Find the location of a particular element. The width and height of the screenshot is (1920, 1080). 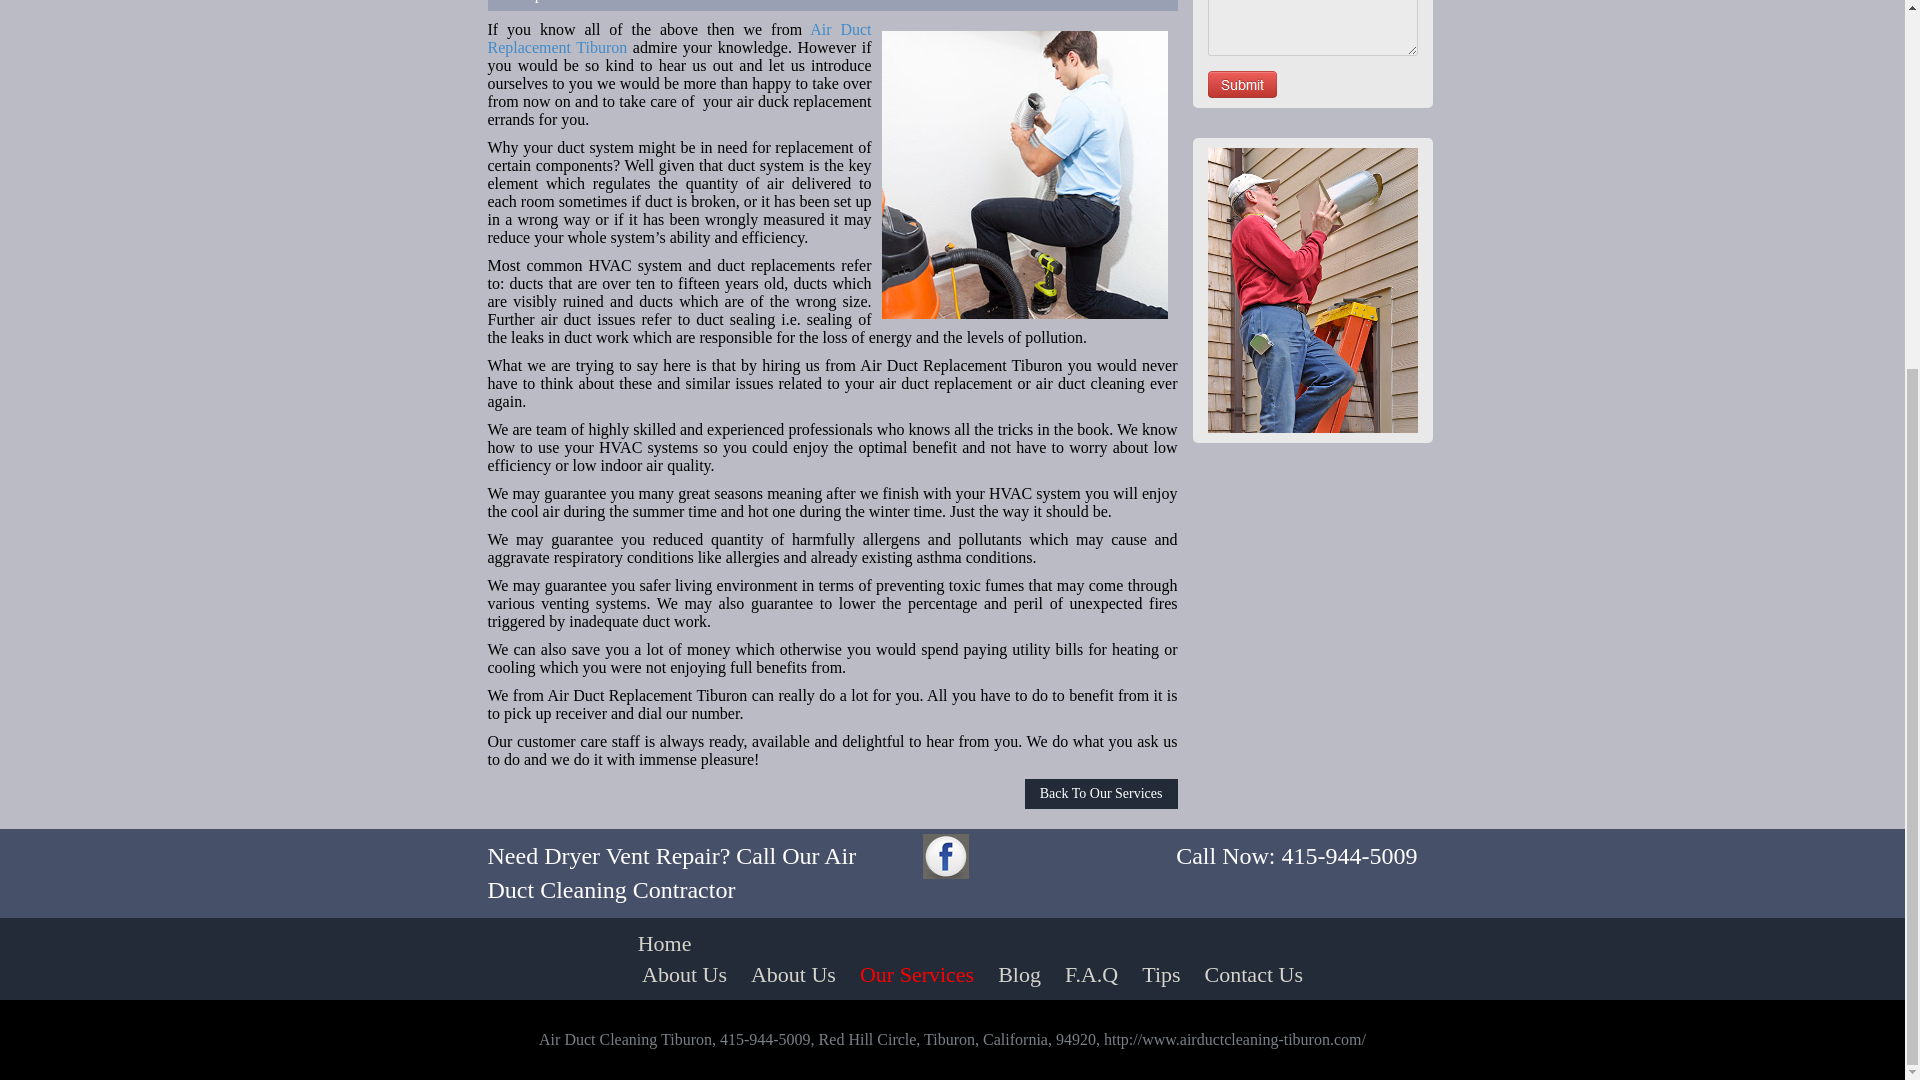

Tips is located at coordinates (1161, 974).